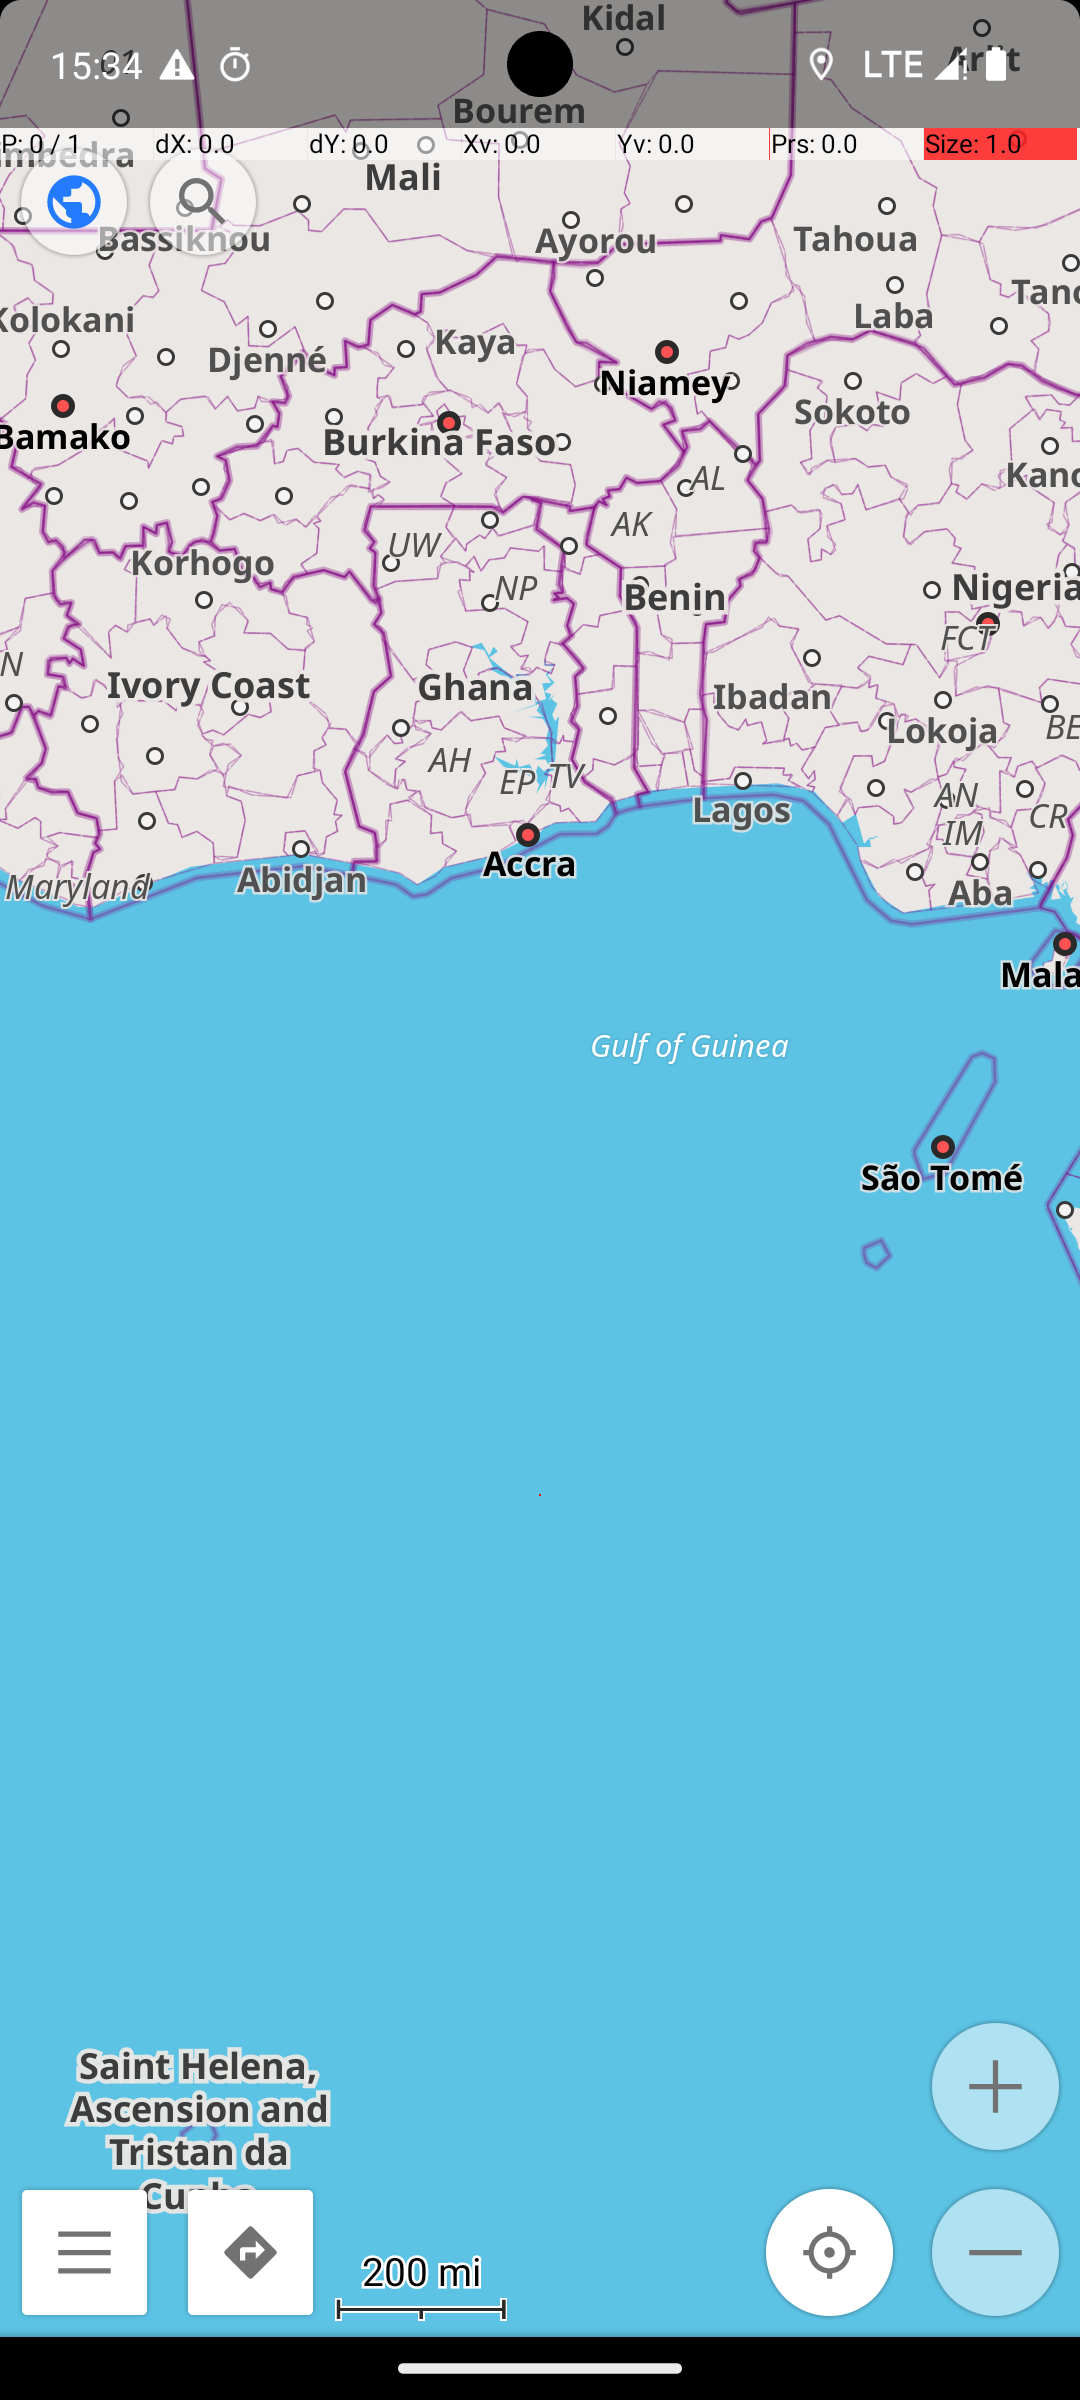  I want to click on Route, so click(250, 2252).